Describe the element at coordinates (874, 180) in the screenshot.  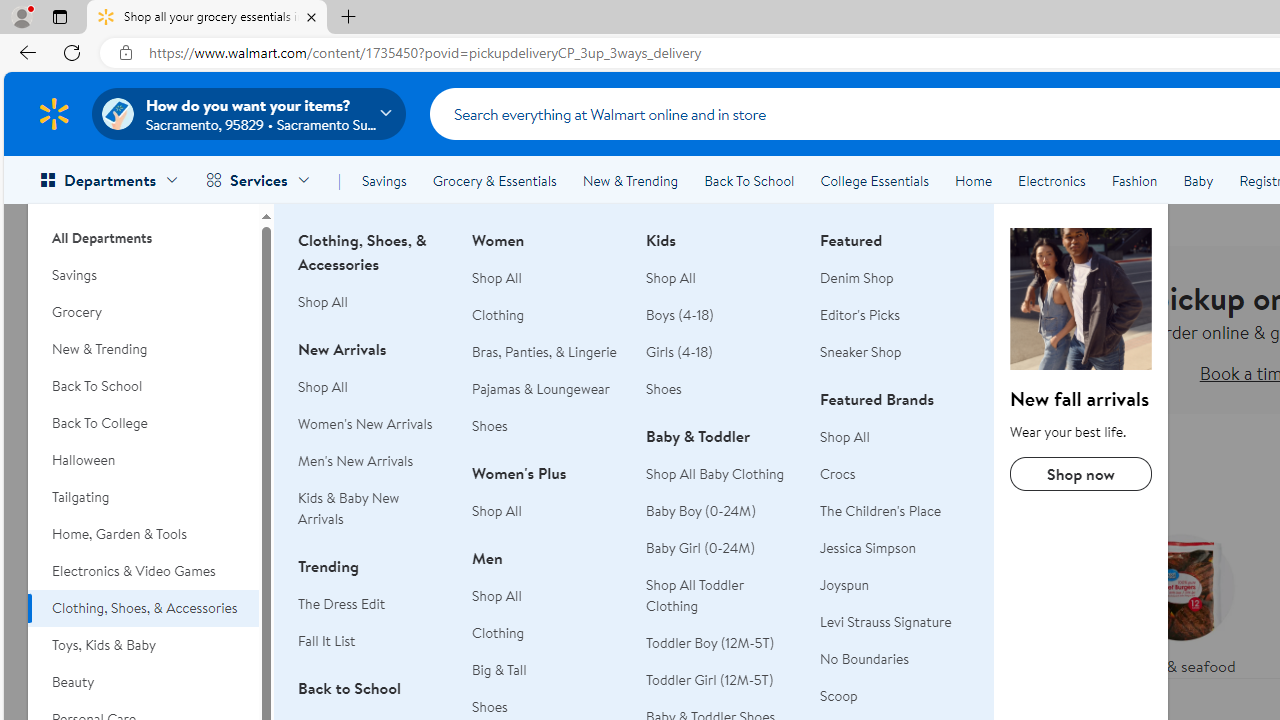
I see `College Essentials` at that location.